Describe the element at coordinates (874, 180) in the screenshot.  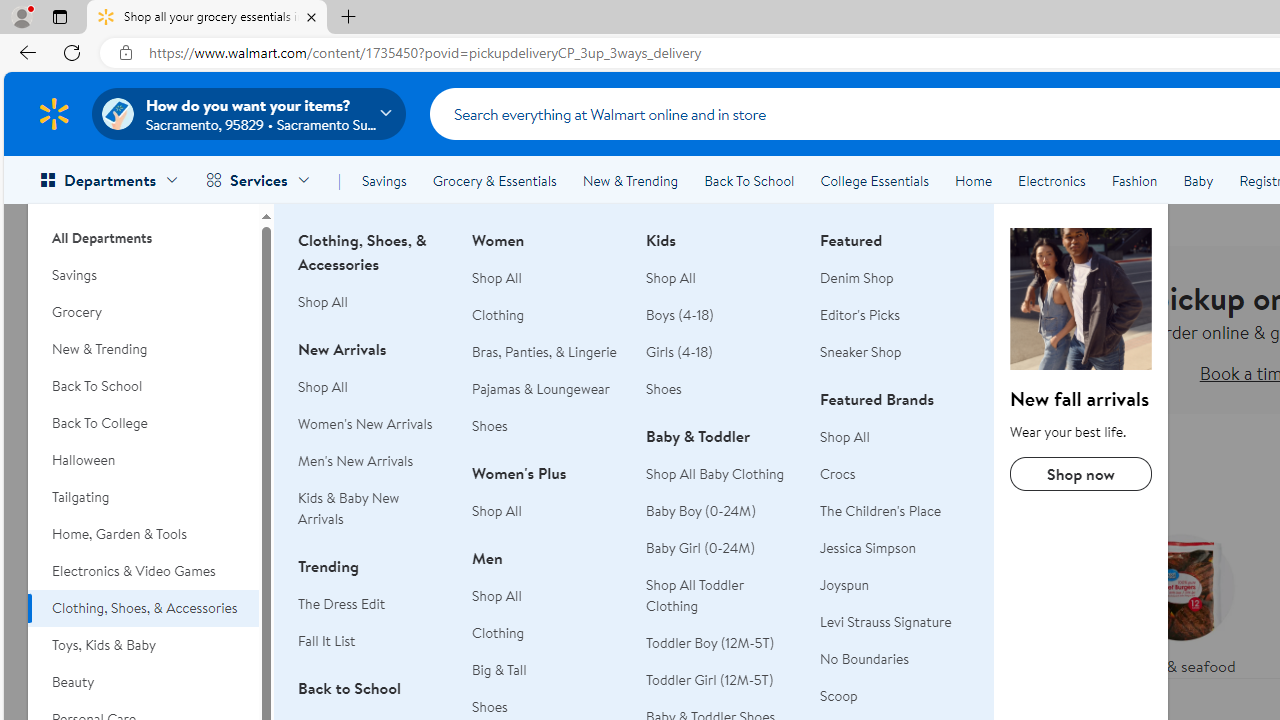
I see `College Essentials` at that location.